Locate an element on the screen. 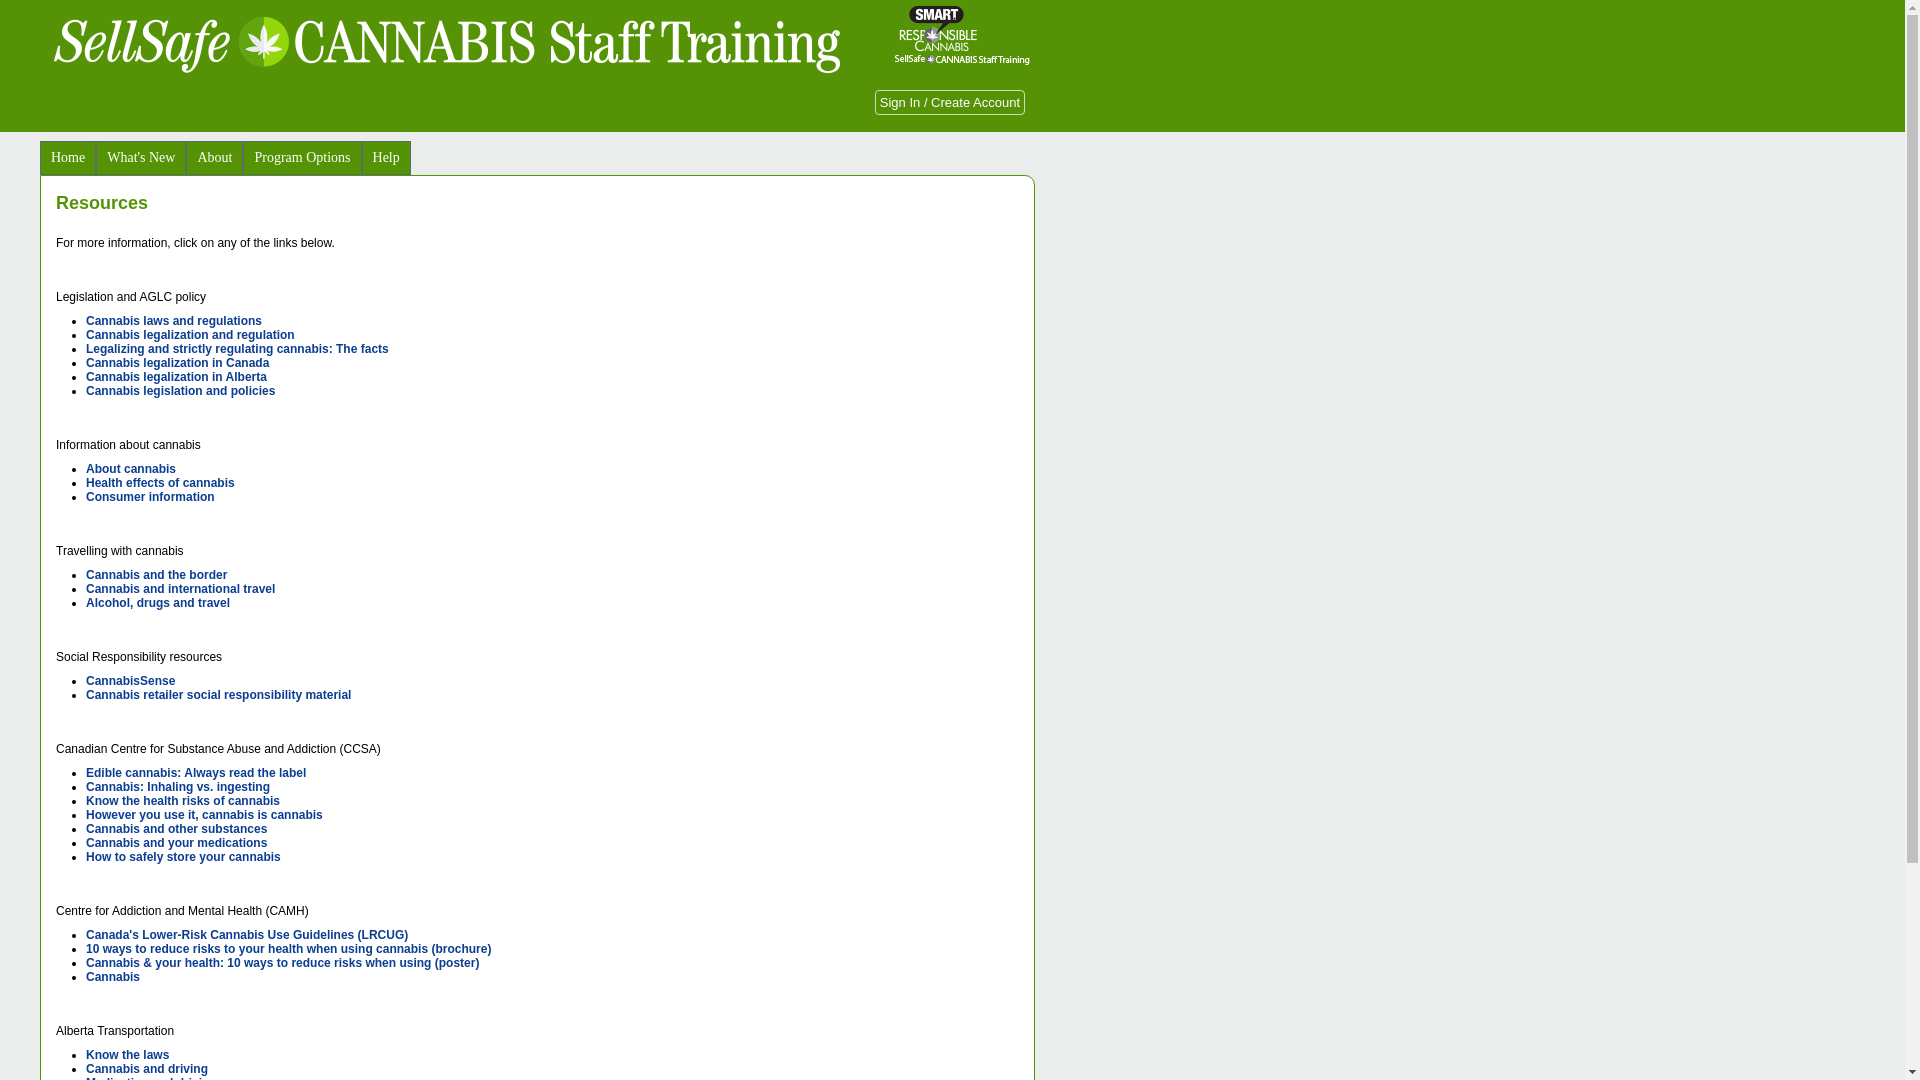 The image size is (1920, 1080). Consumer information is located at coordinates (150, 497).